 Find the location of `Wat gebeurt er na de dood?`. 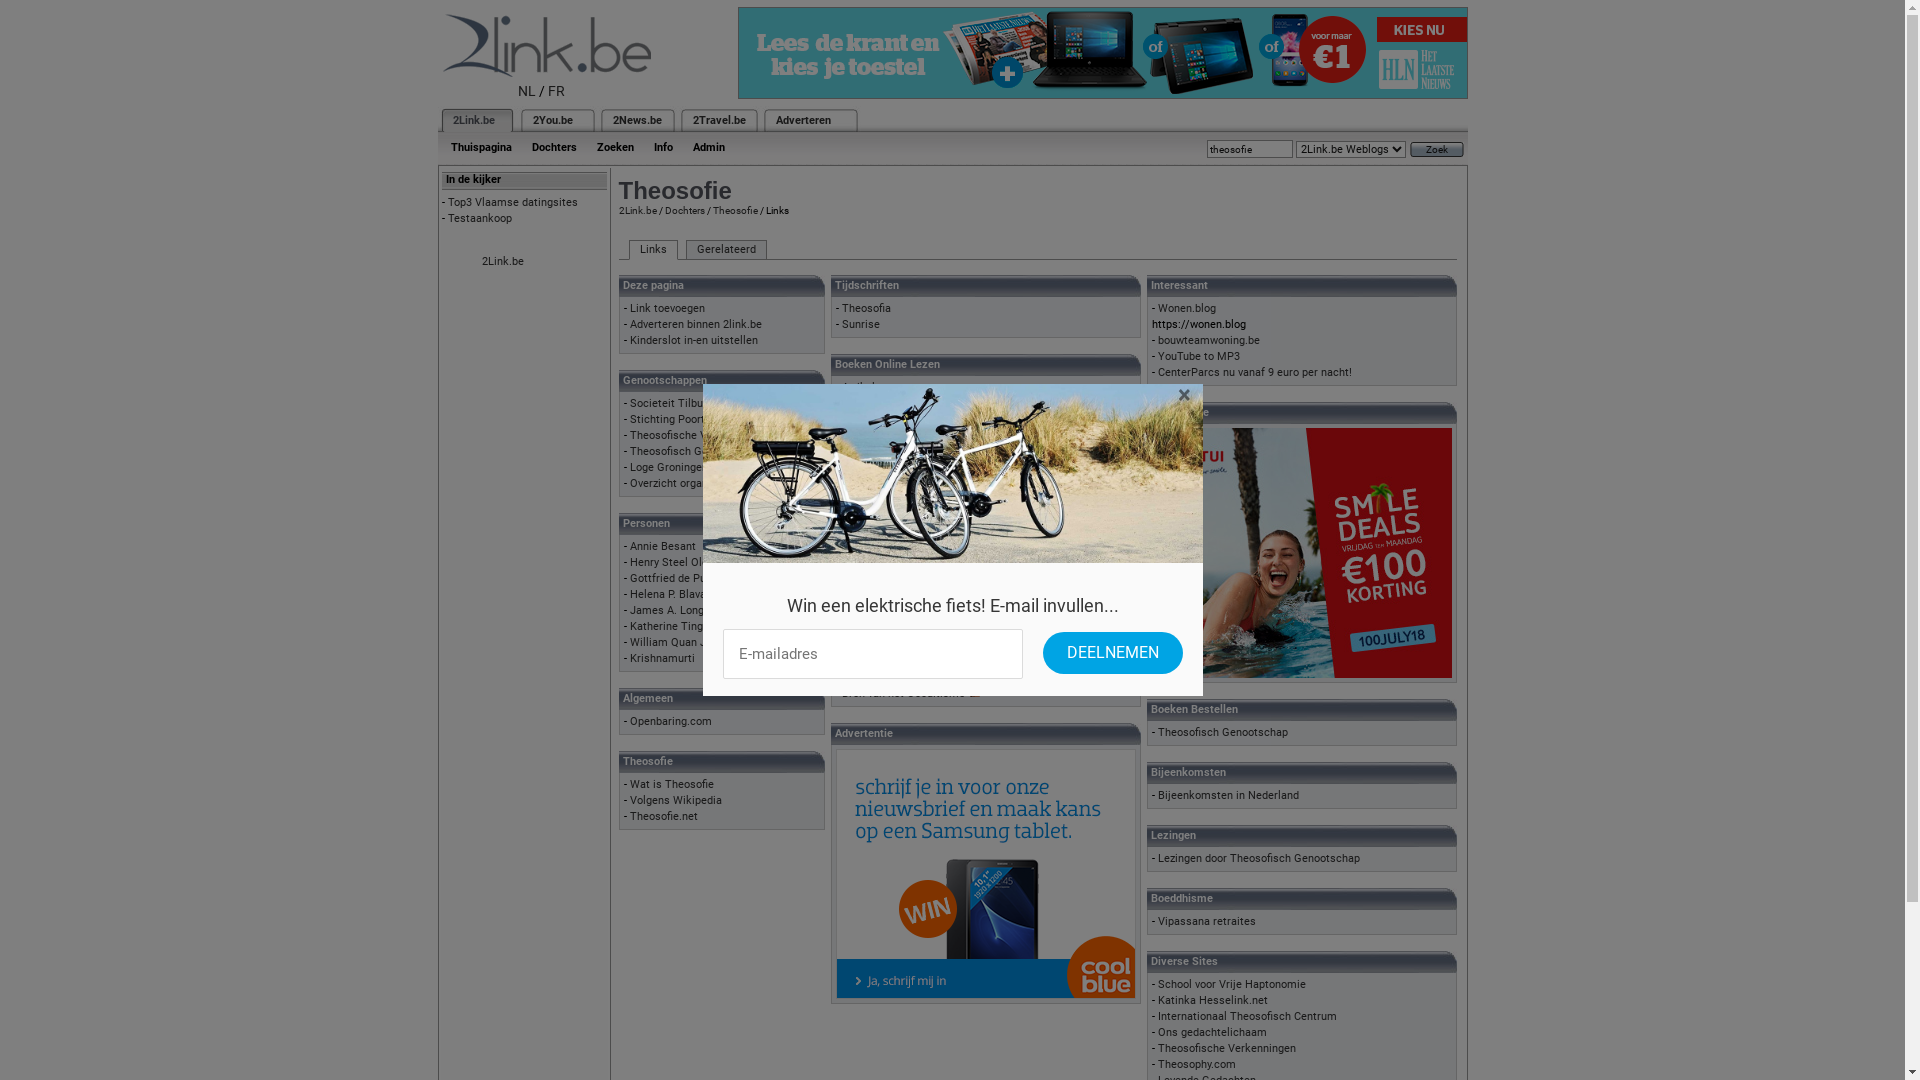

Wat gebeurt er na de dood? is located at coordinates (910, 660).